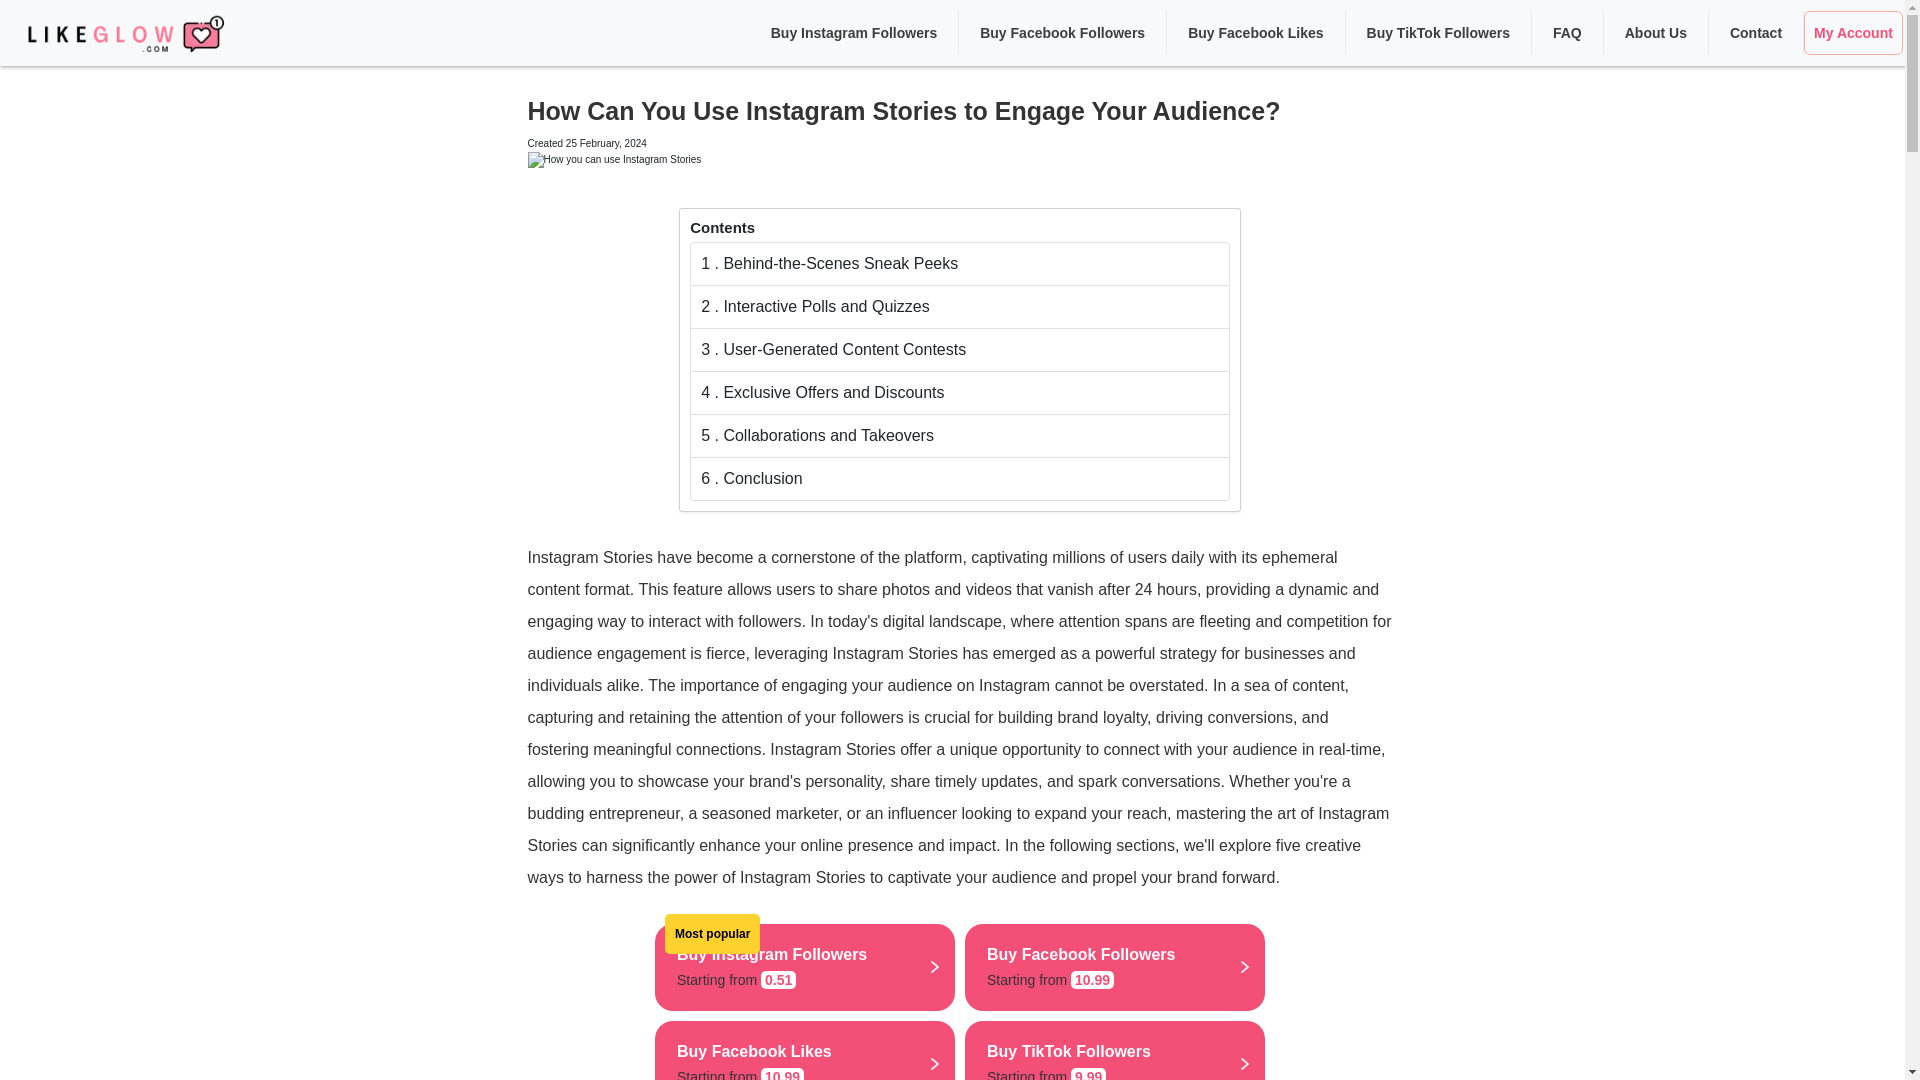 This screenshot has height=1080, width=1920. I want to click on 4 . Exclusive Offers and Discounts, so click(1115, 1050).